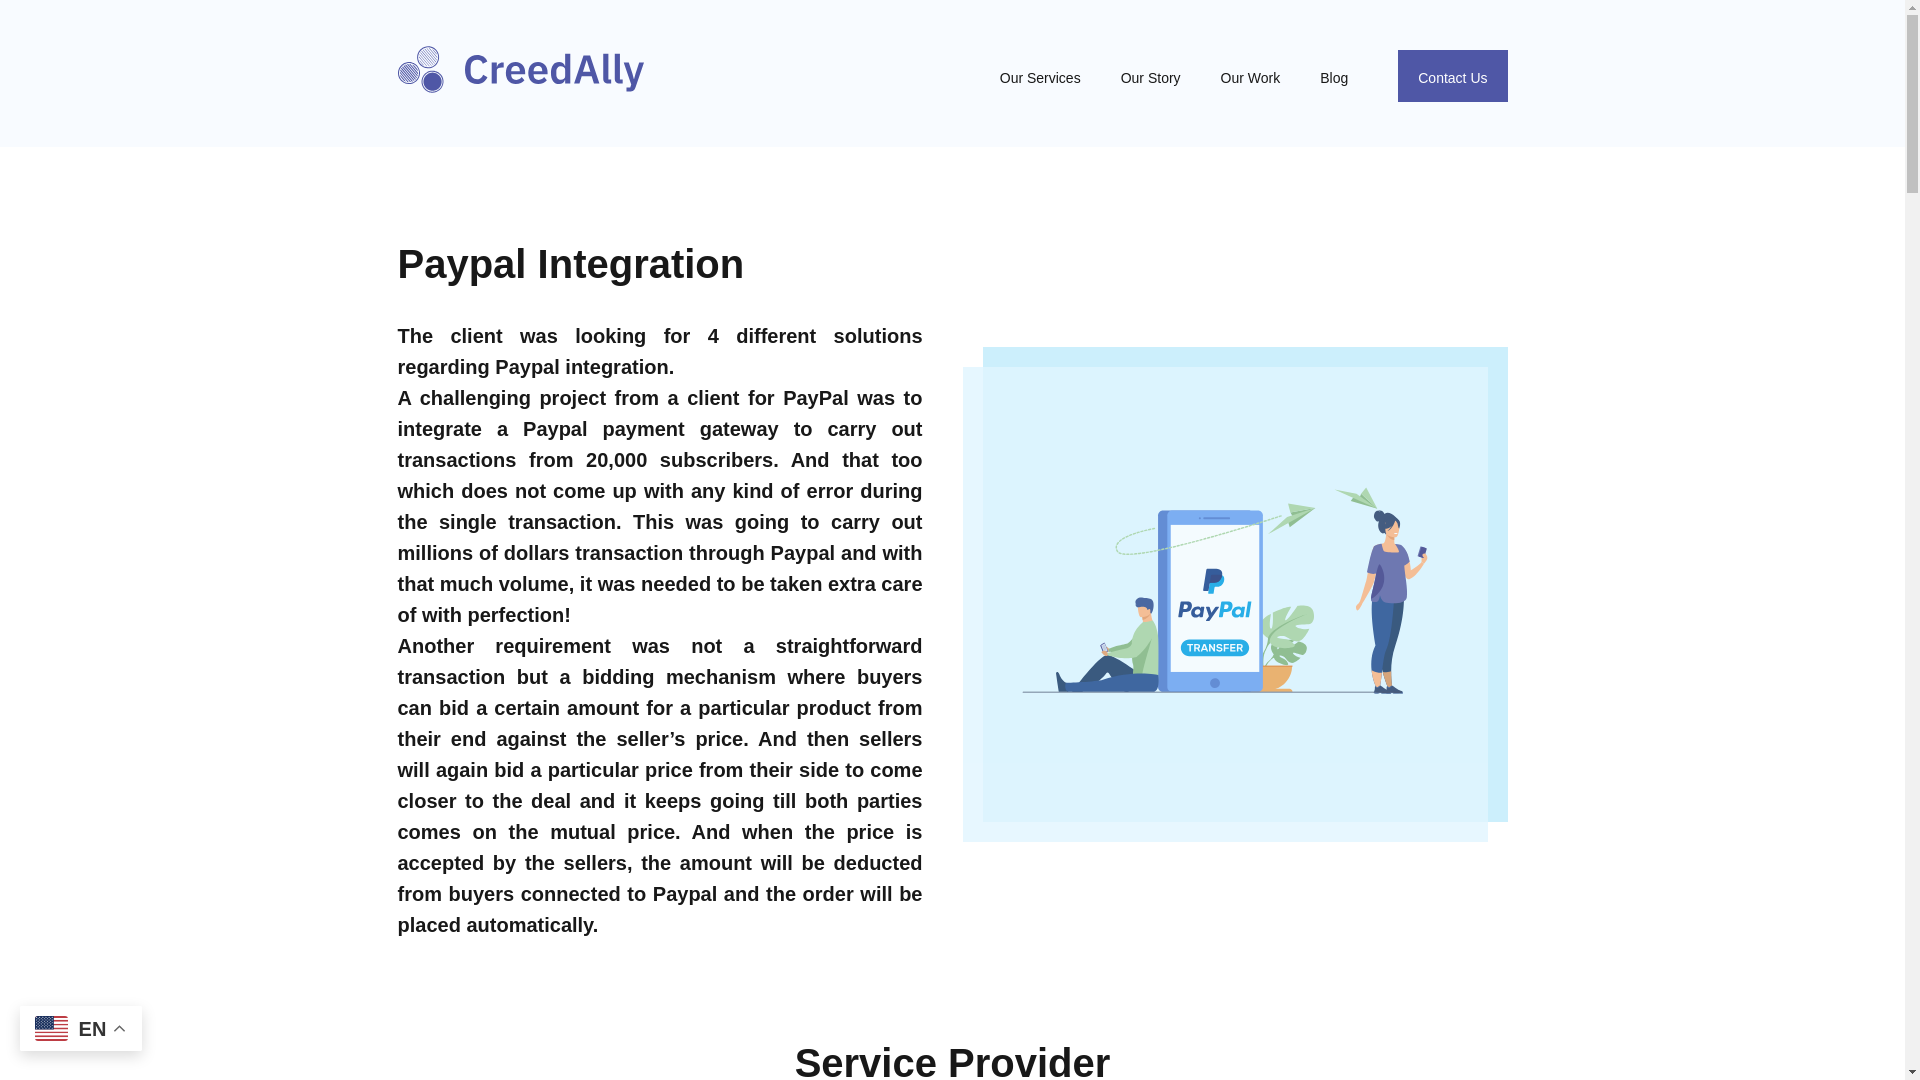 Image resolution: width=1920 pixels, height=1080 pixels. Describe the element at coordinates (1333, 77) in the screenshot. I see `Blog` at that location.